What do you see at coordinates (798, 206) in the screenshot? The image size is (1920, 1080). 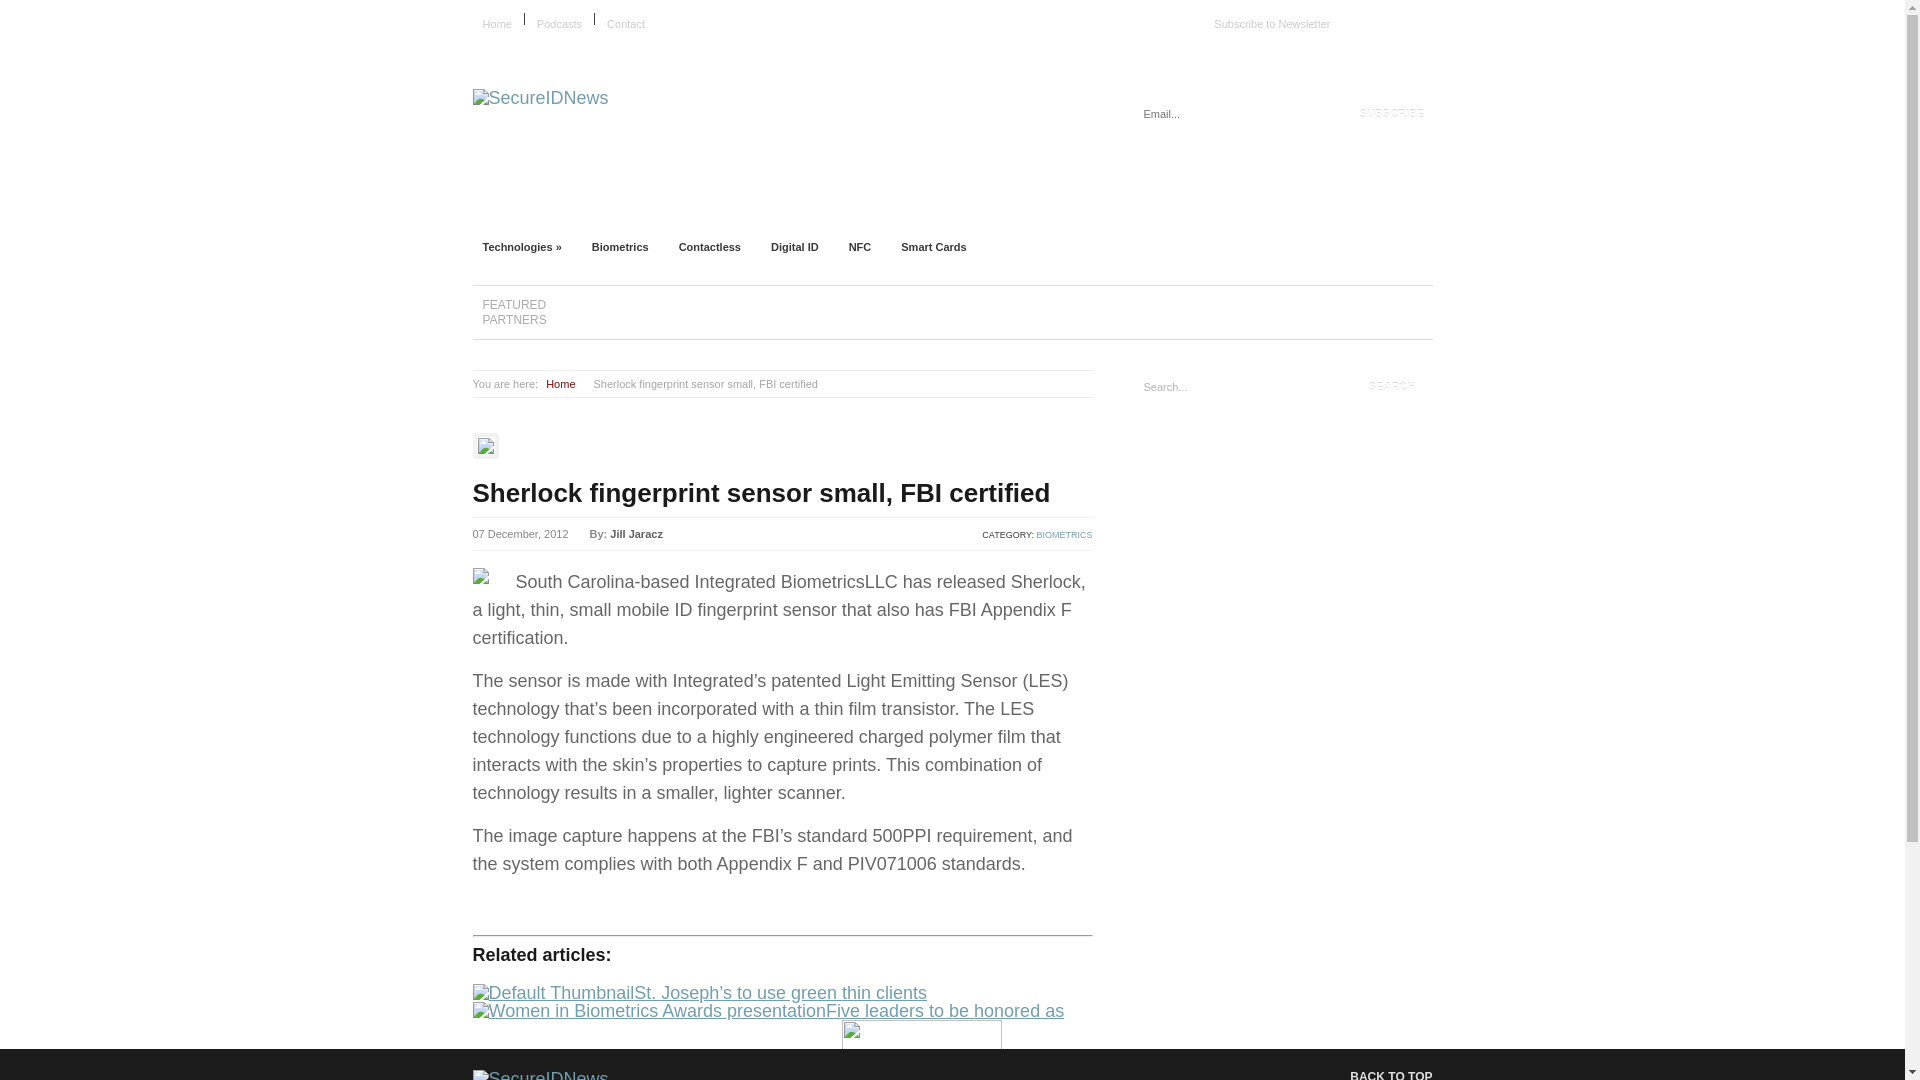 I see `EDUCATION` at bounding box center [798, 206].